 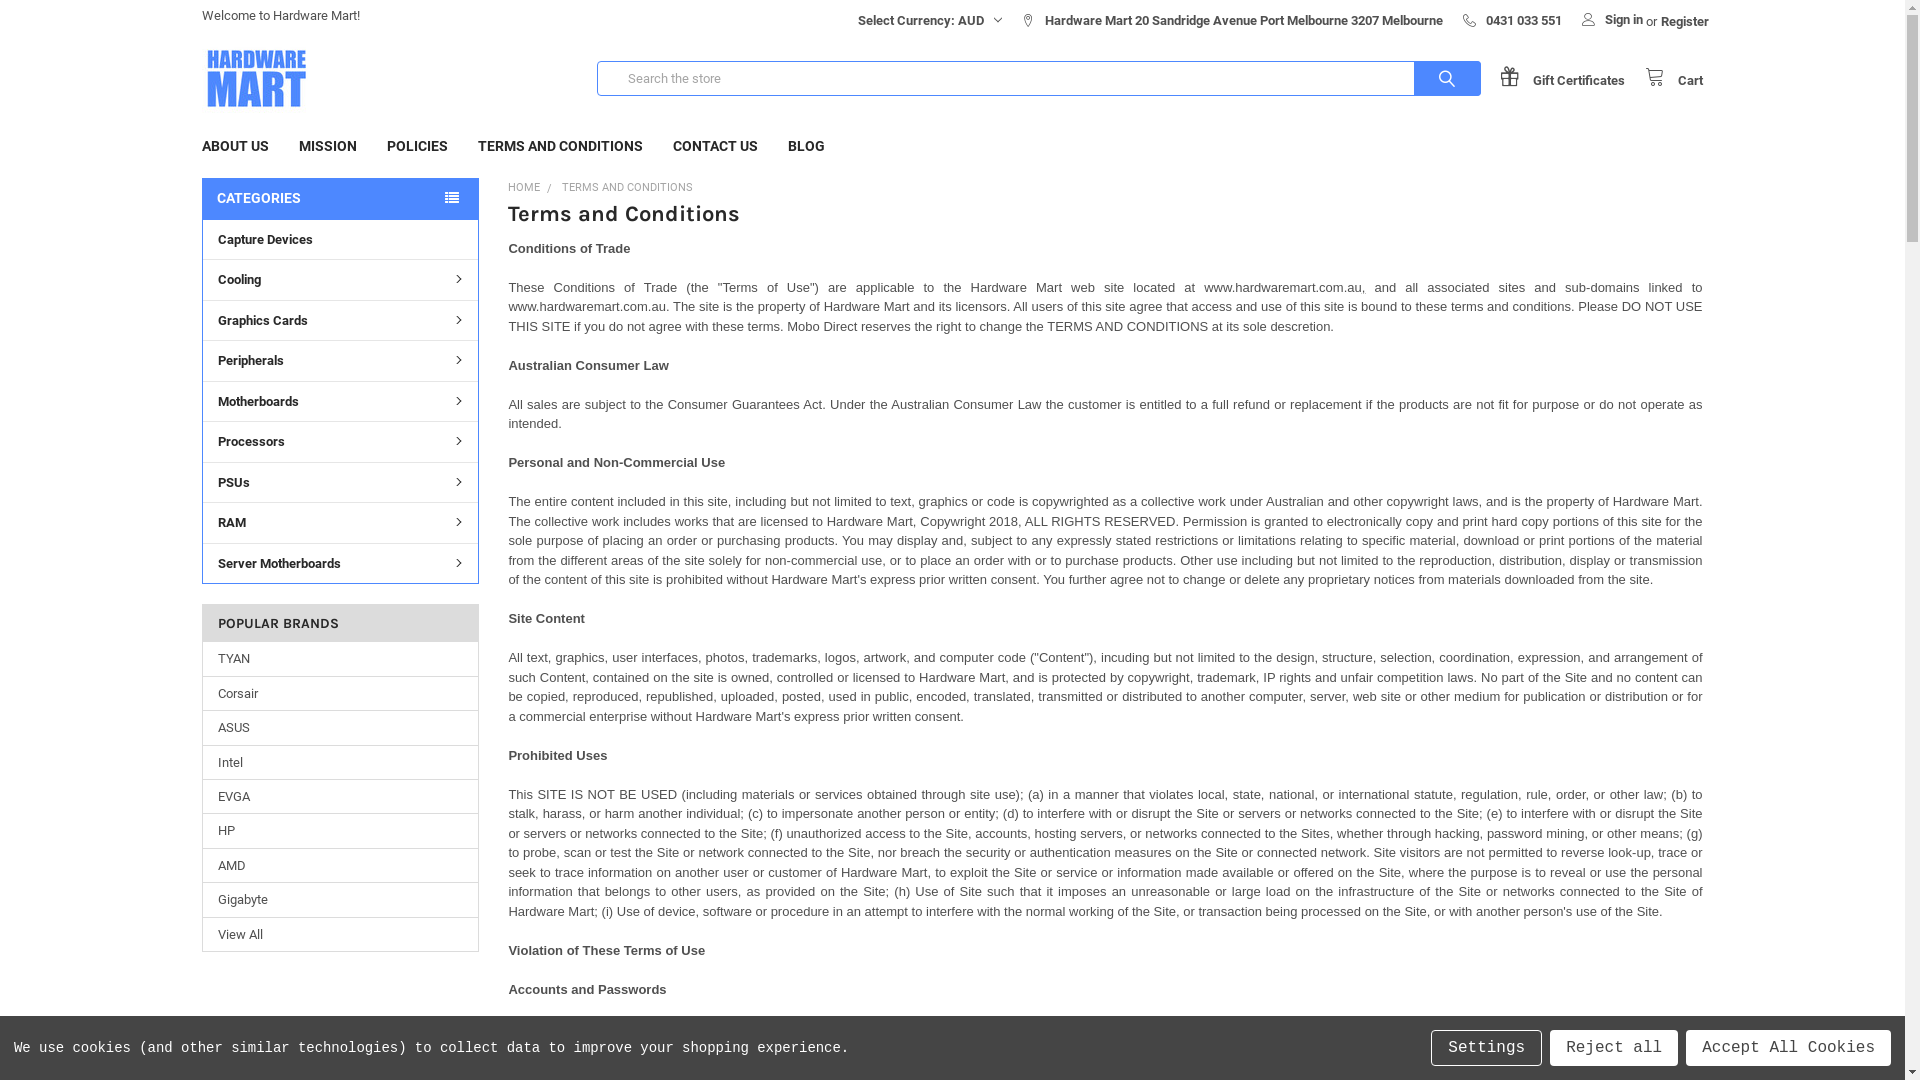 What do you see at coordinates (1426, 78) in the screenshot?
I see `Search` at bounding box center [1426, 78].